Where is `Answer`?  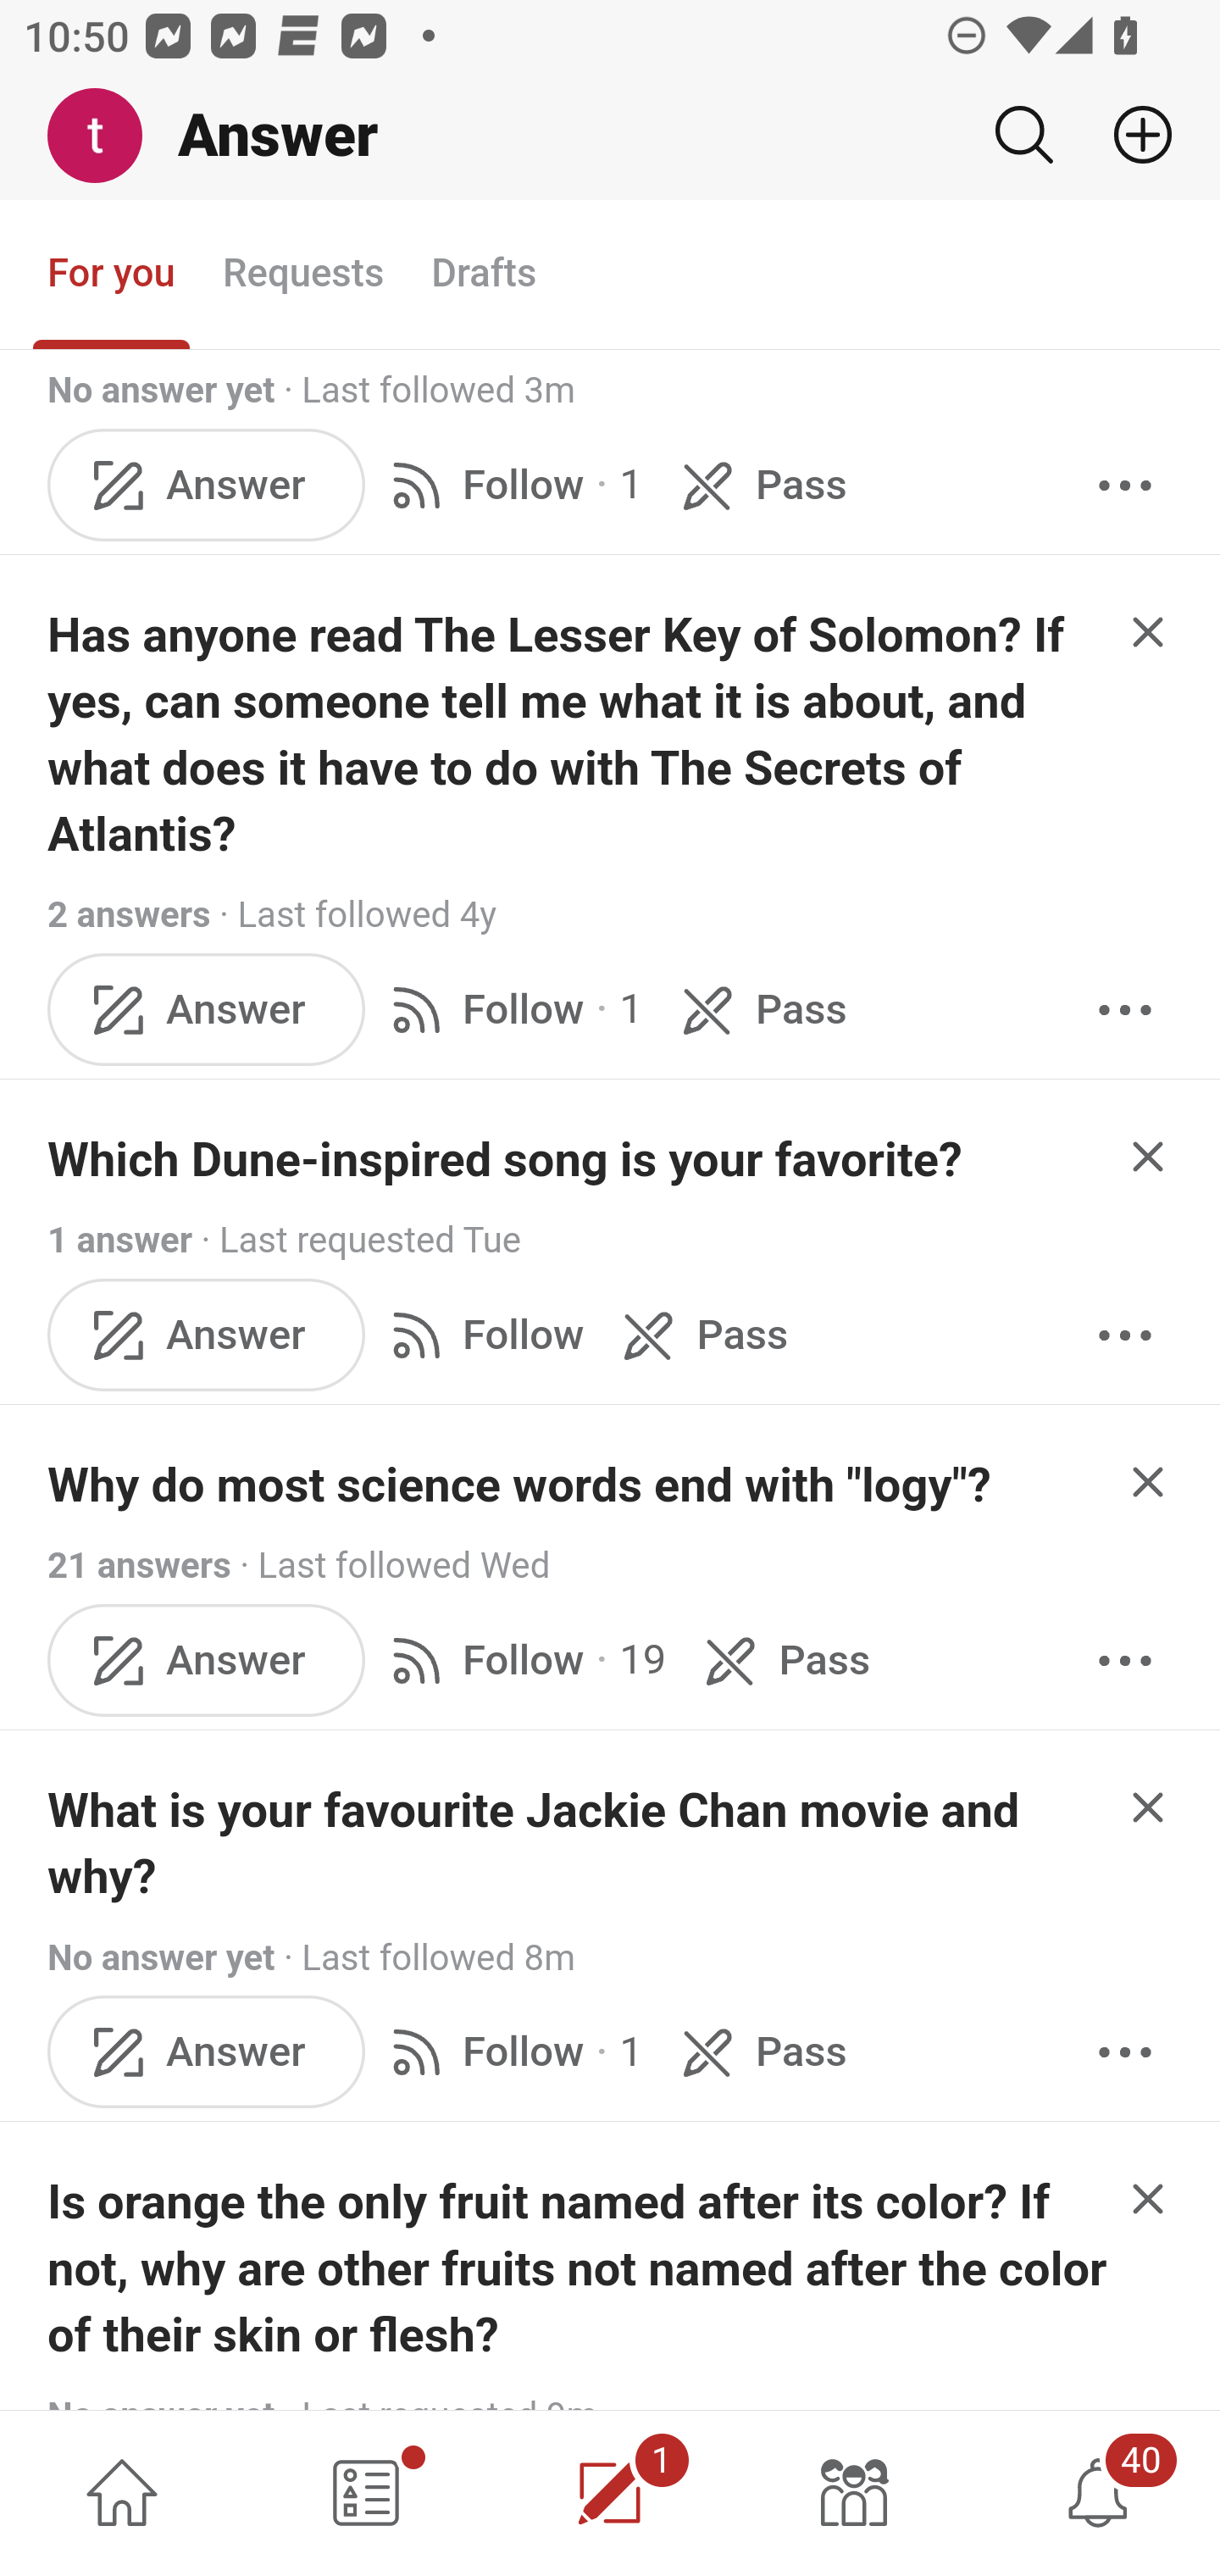 Answer is located at coordinates (207, 2054).